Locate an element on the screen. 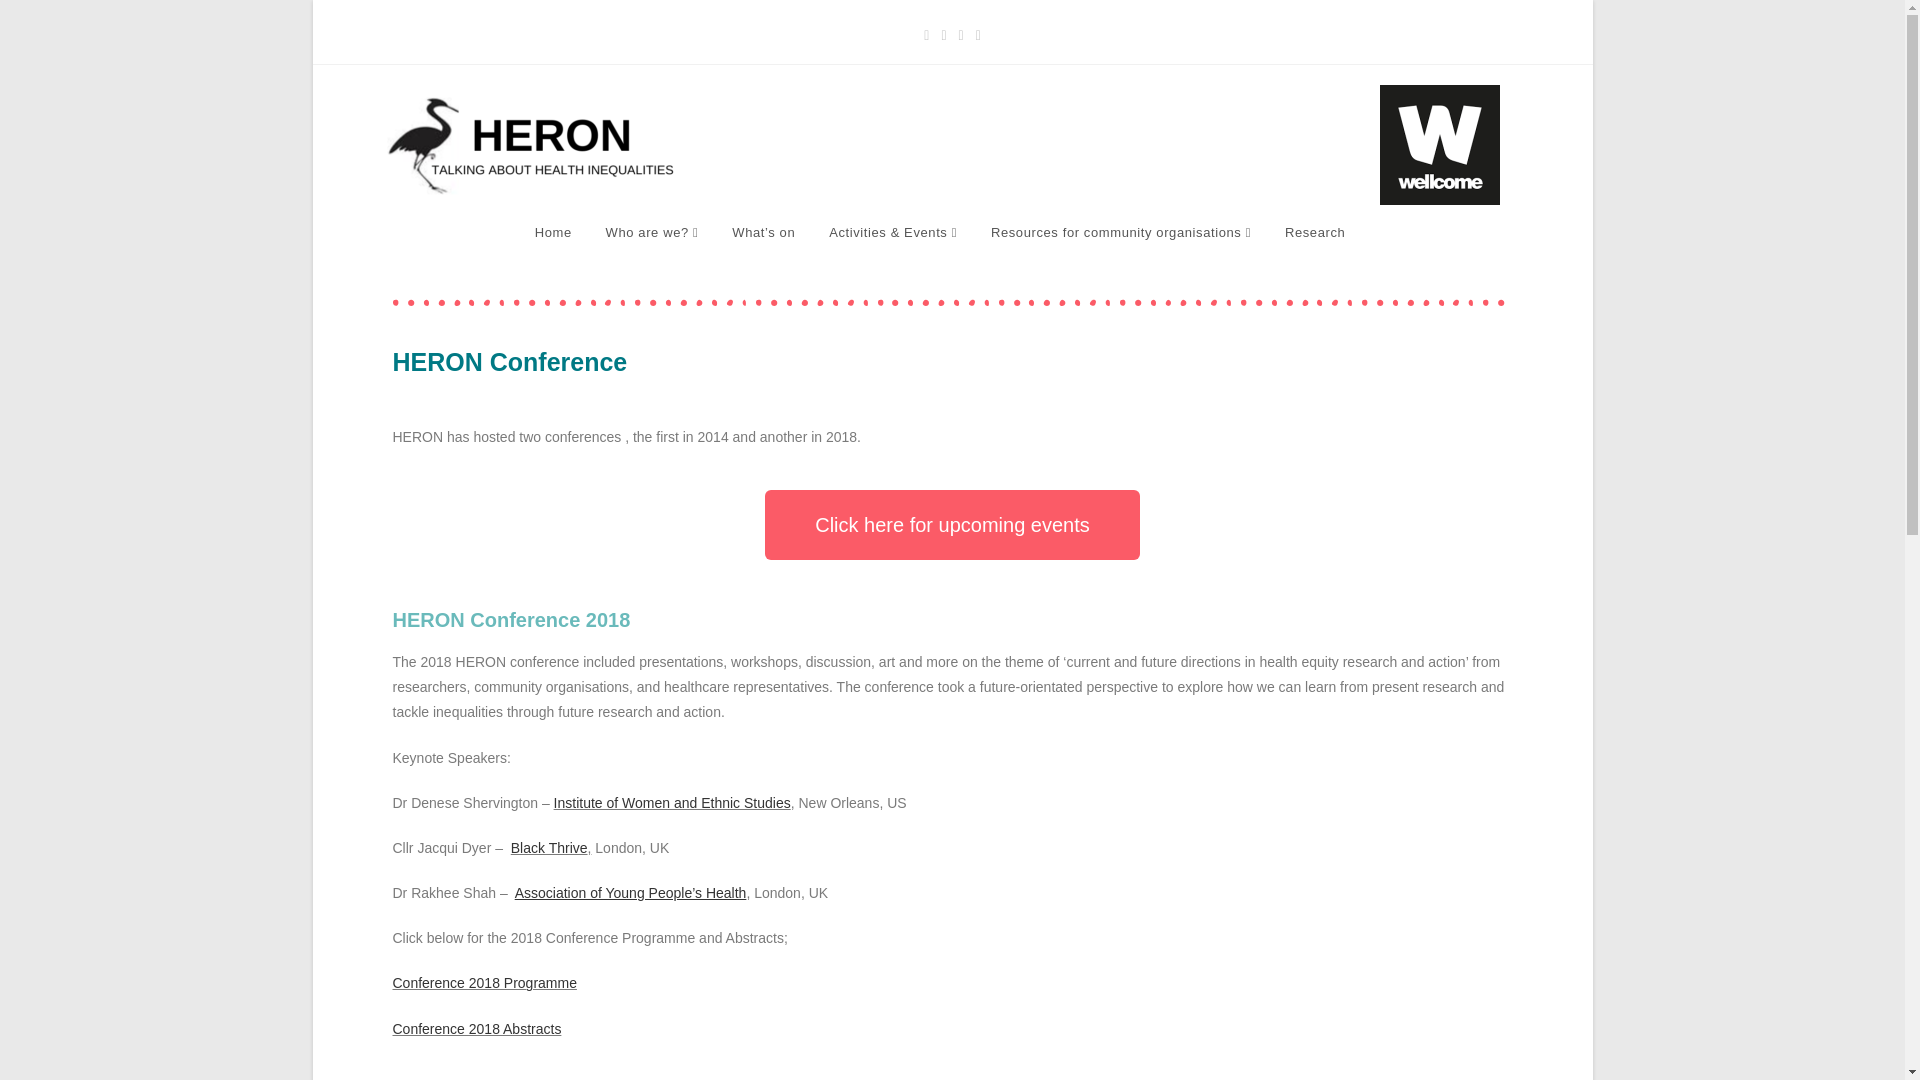  Black Thrive is located at coordinates (548, 848).